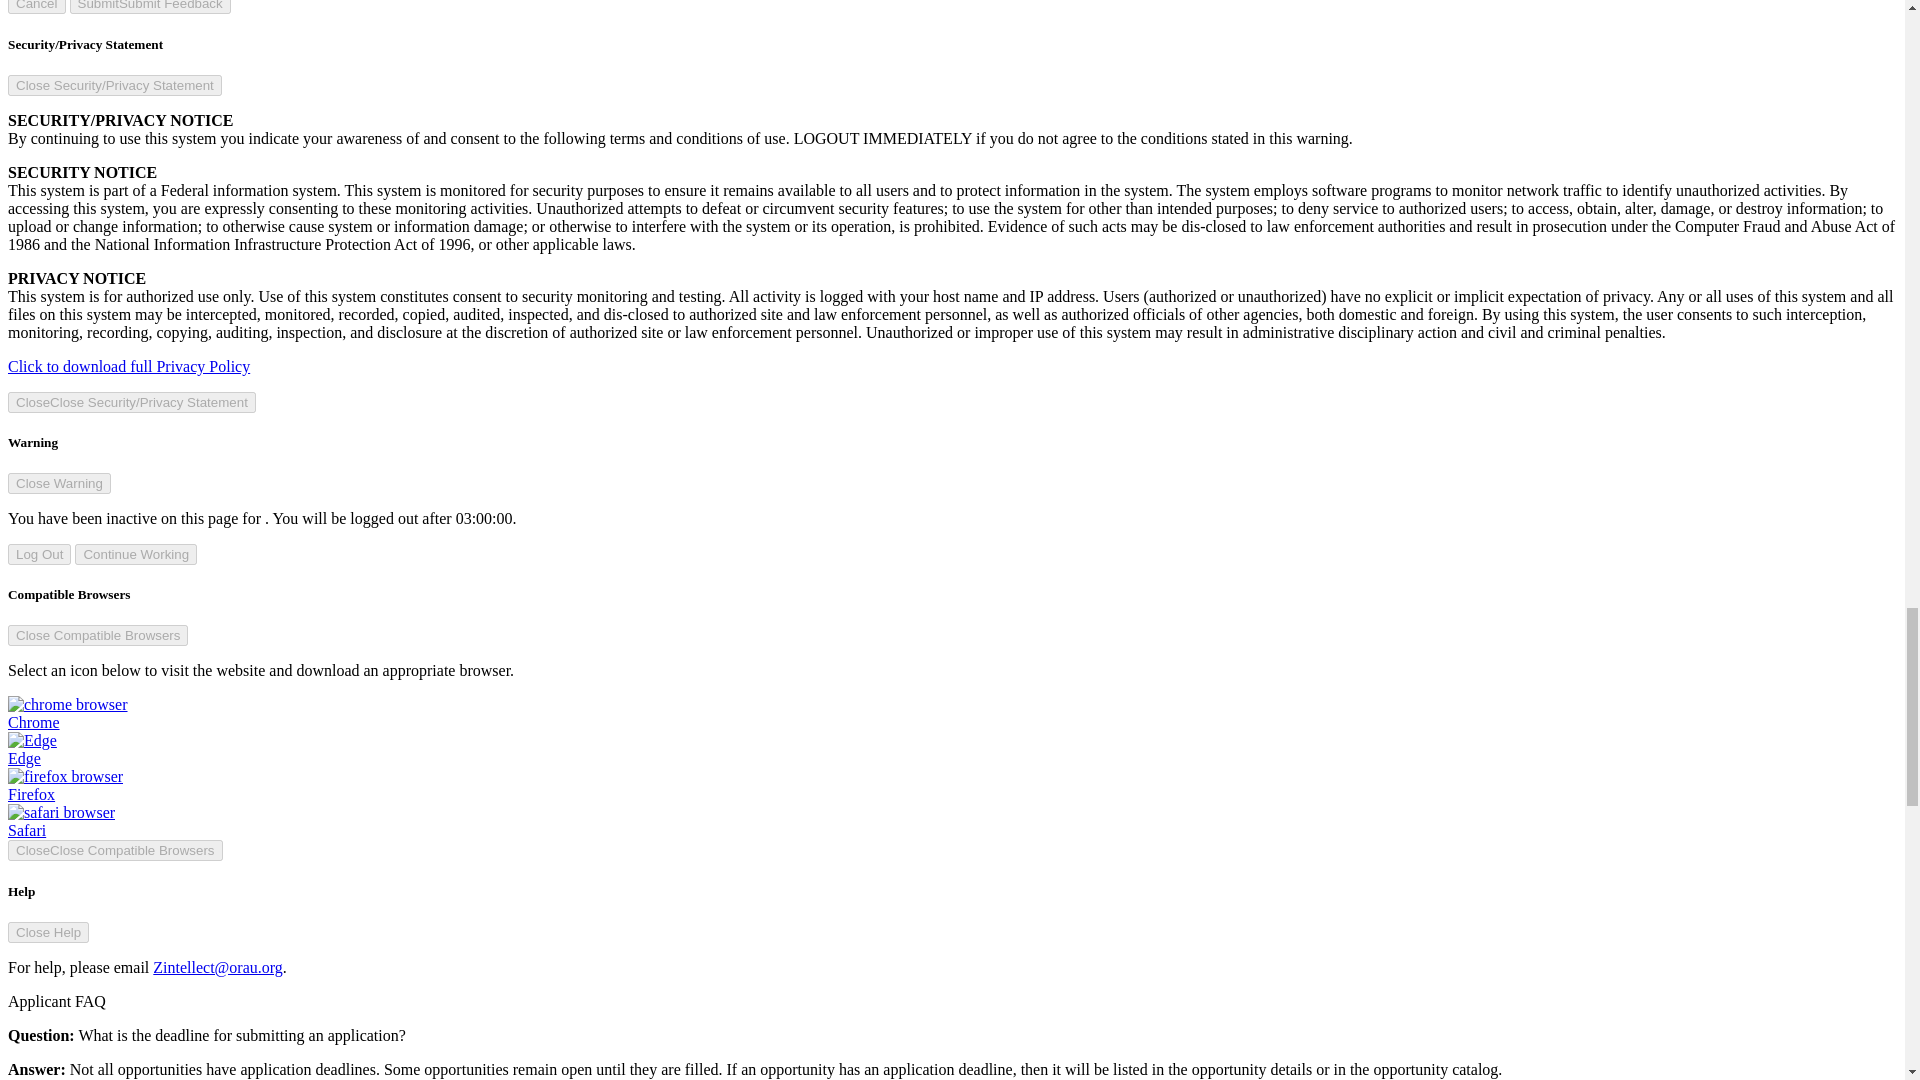 The width and height of the screenshot is (1920, 1080). What do you see at coordinates (150, 7) in the screenshot?
I see `SubmitSubmit Feedback` at bounding box center [150, 7].